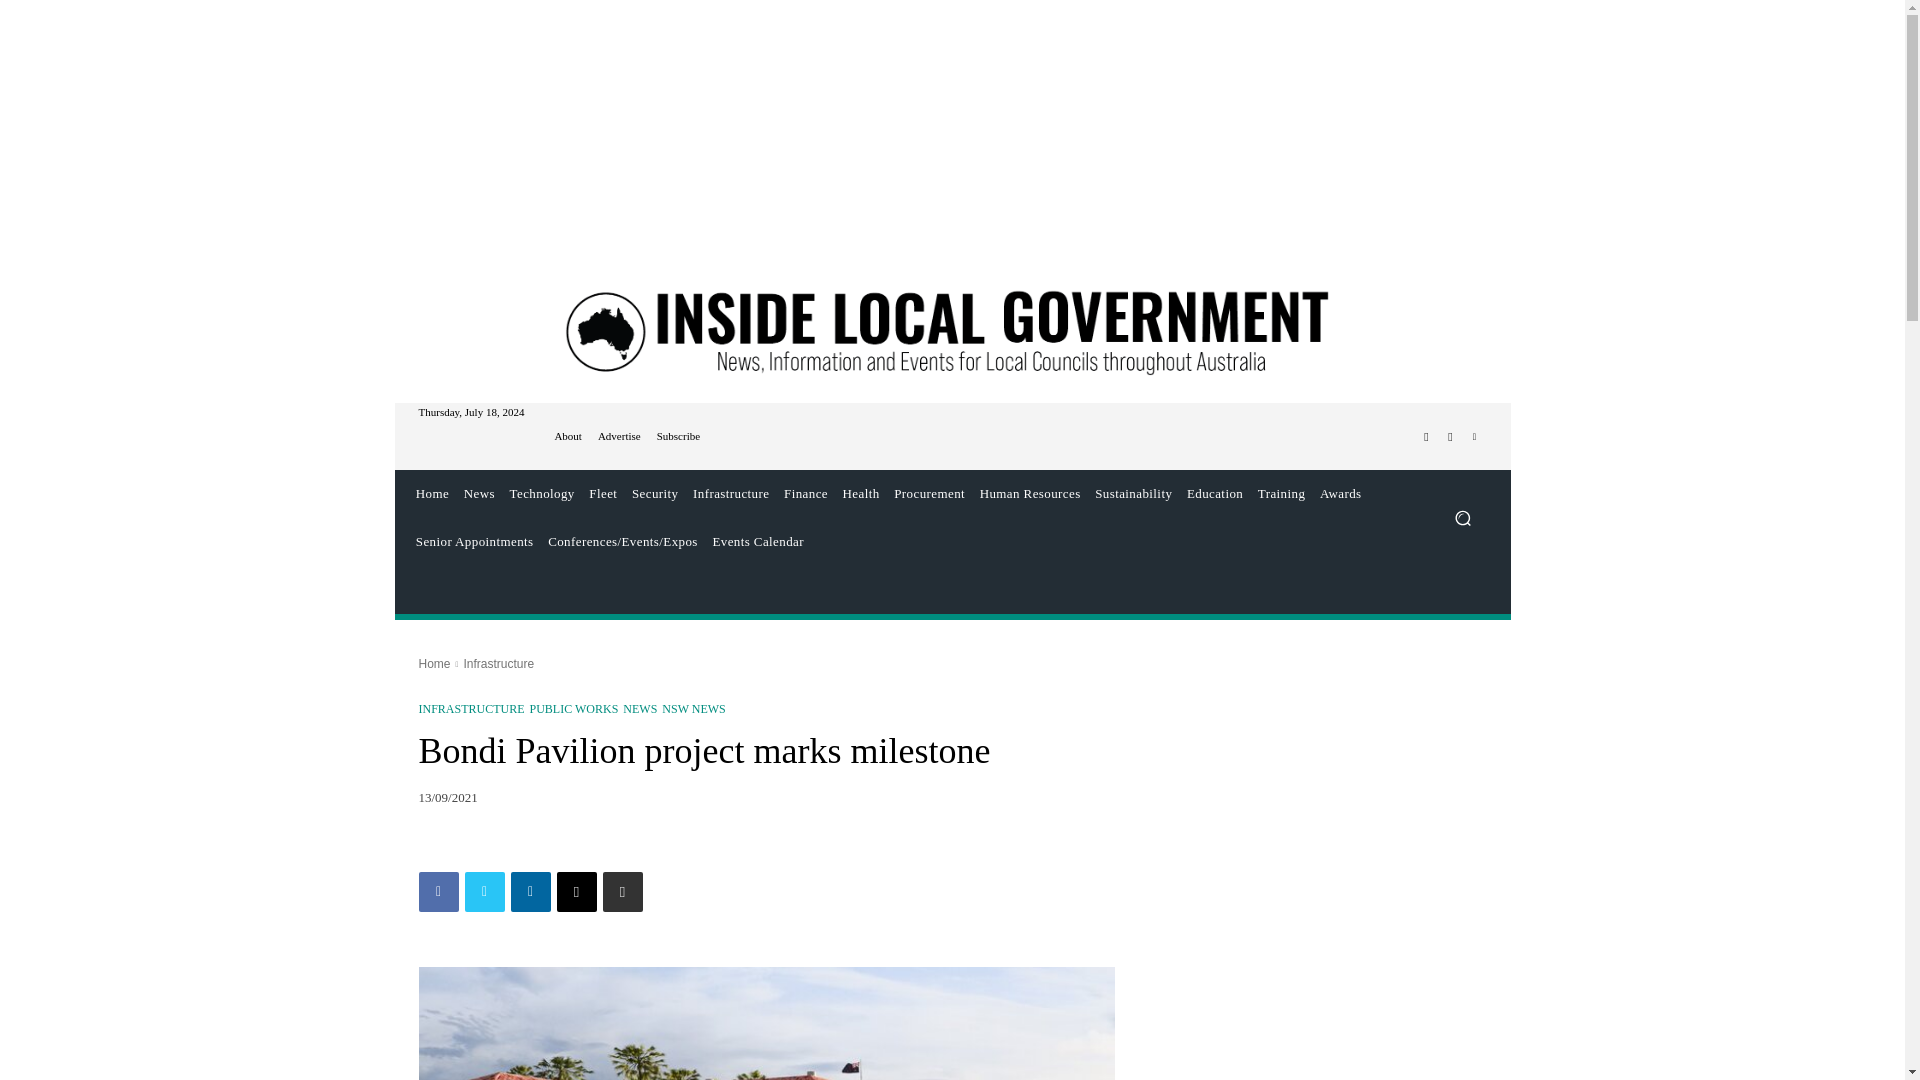 The image size is (1920, 1080). I want to click on Twitter, so click(1450, 437).